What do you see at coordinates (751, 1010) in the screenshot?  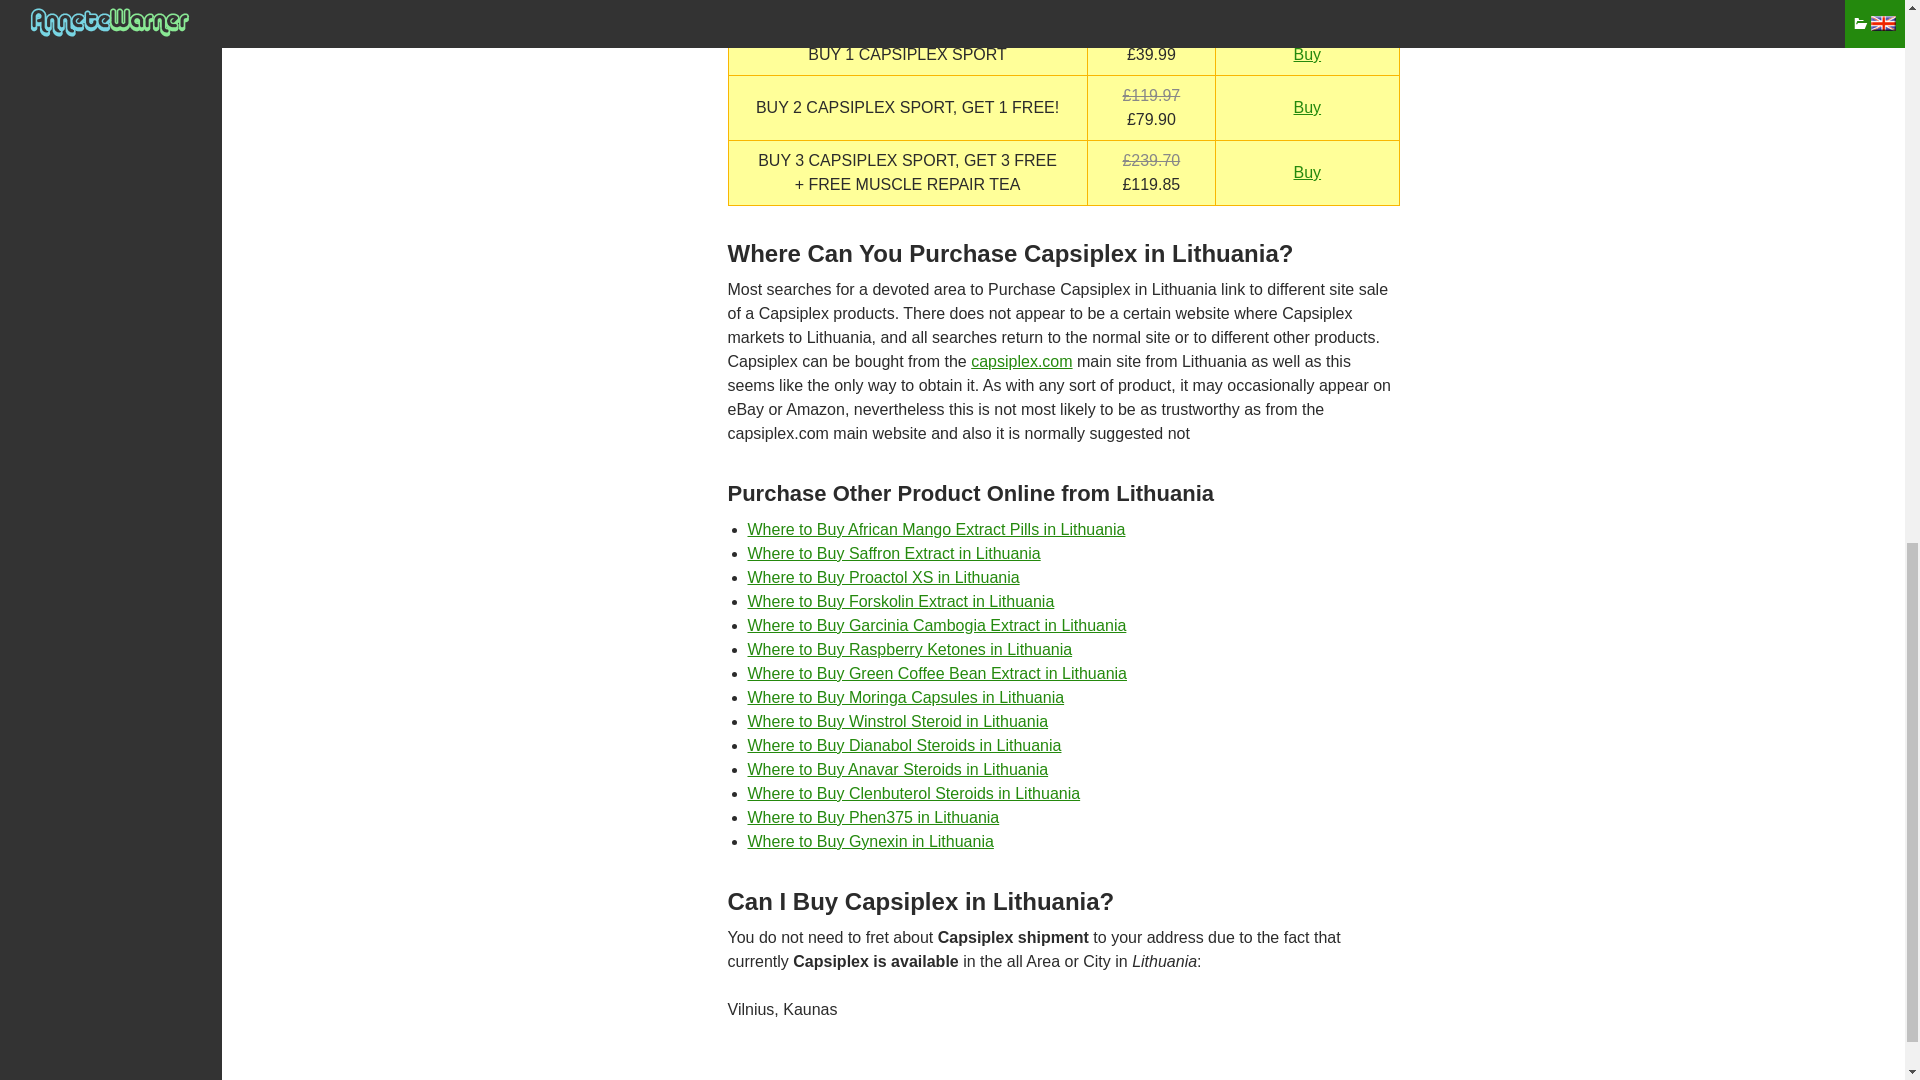 I see `Where to Buy Capsiplex in Vilnius` at bounding box center [751, 1010].